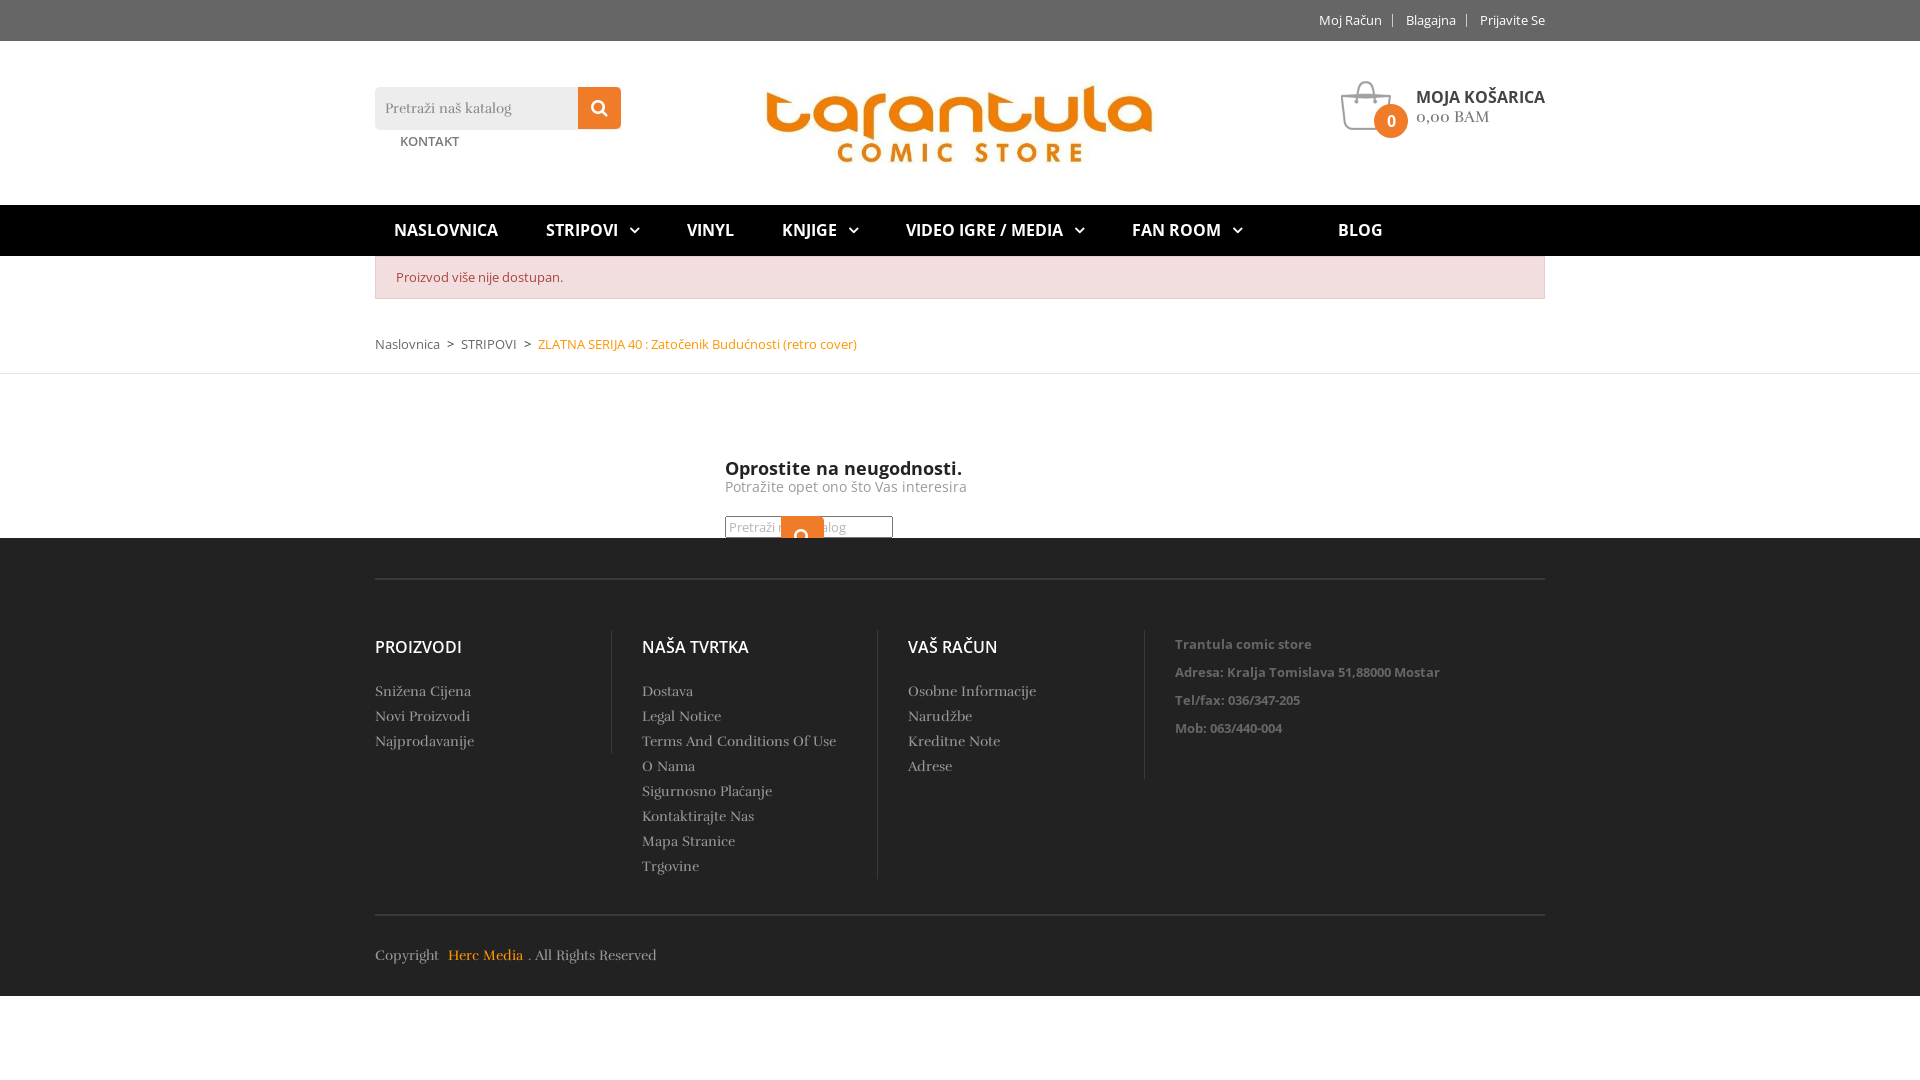  Describe the element at coordinates (486, 956) in the screenshot. I see `Herc Media` at that location.